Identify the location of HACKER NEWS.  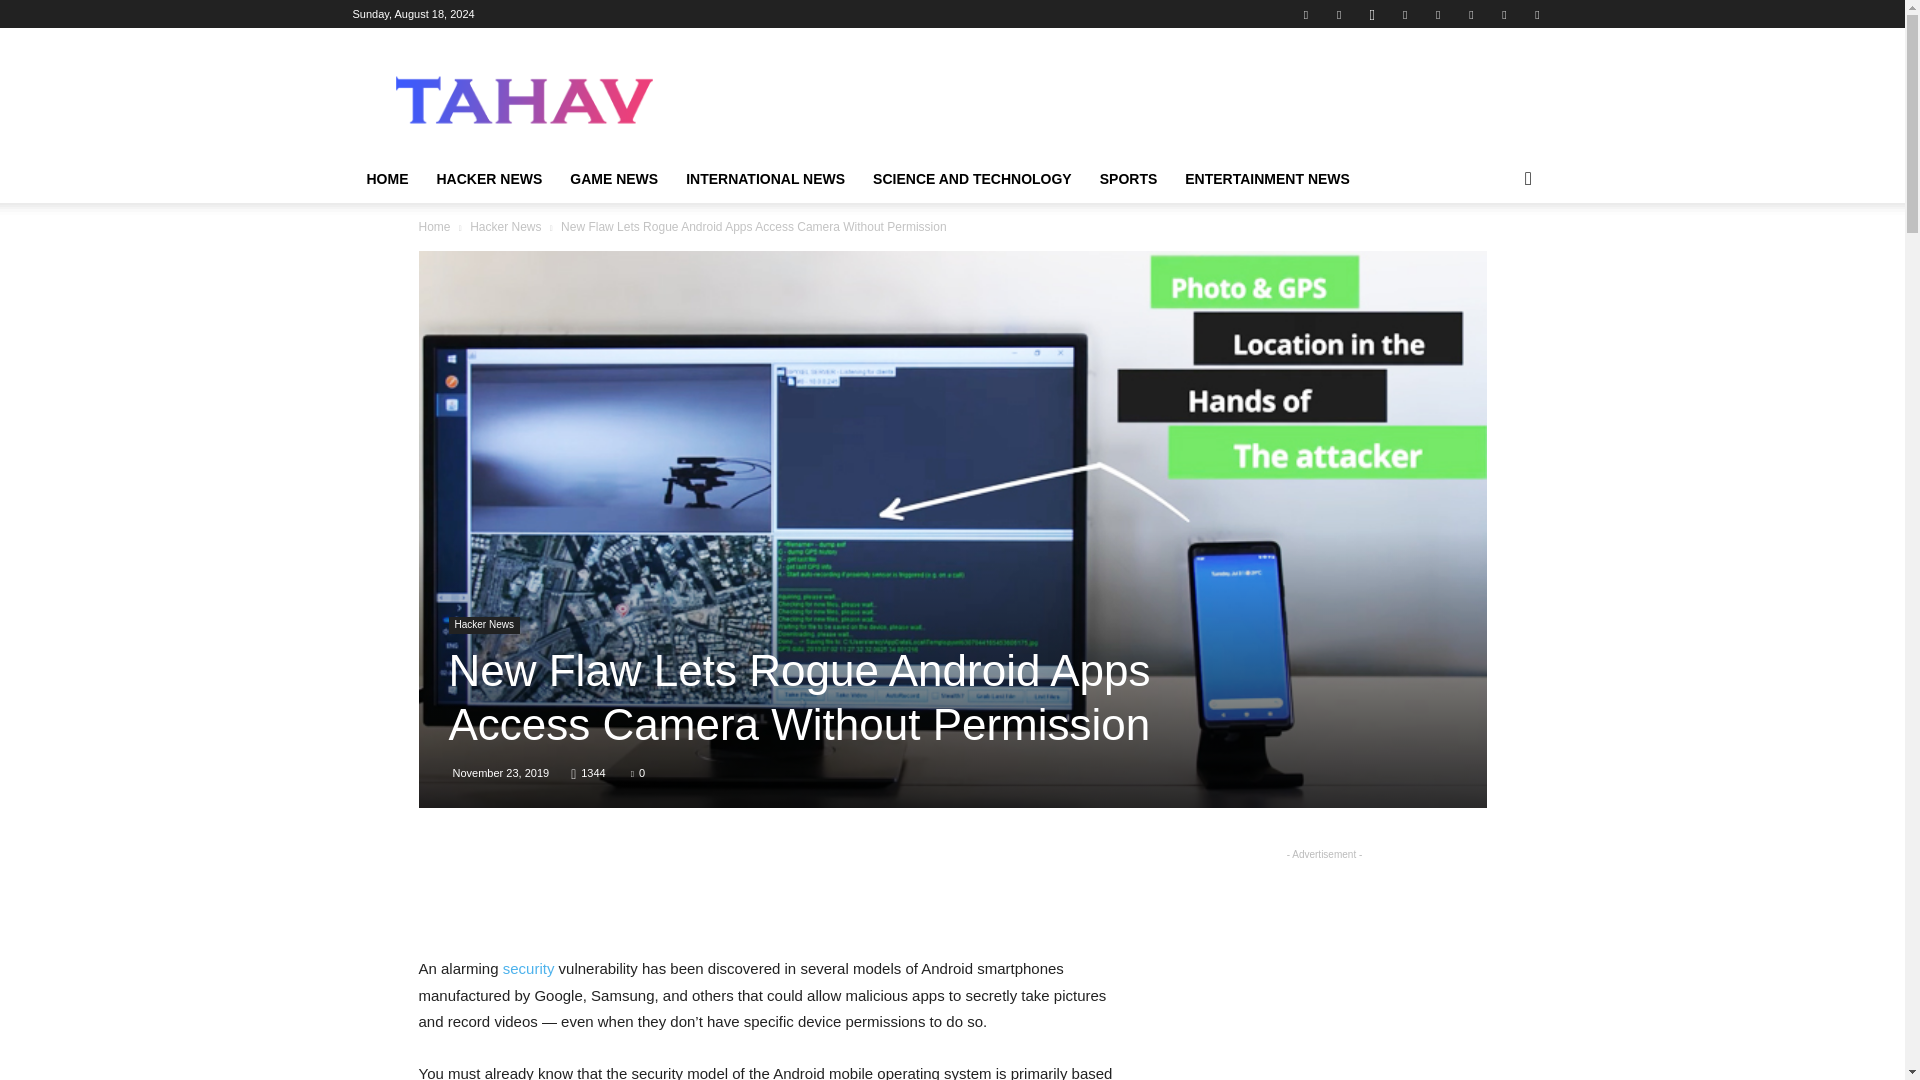
(489, 179).